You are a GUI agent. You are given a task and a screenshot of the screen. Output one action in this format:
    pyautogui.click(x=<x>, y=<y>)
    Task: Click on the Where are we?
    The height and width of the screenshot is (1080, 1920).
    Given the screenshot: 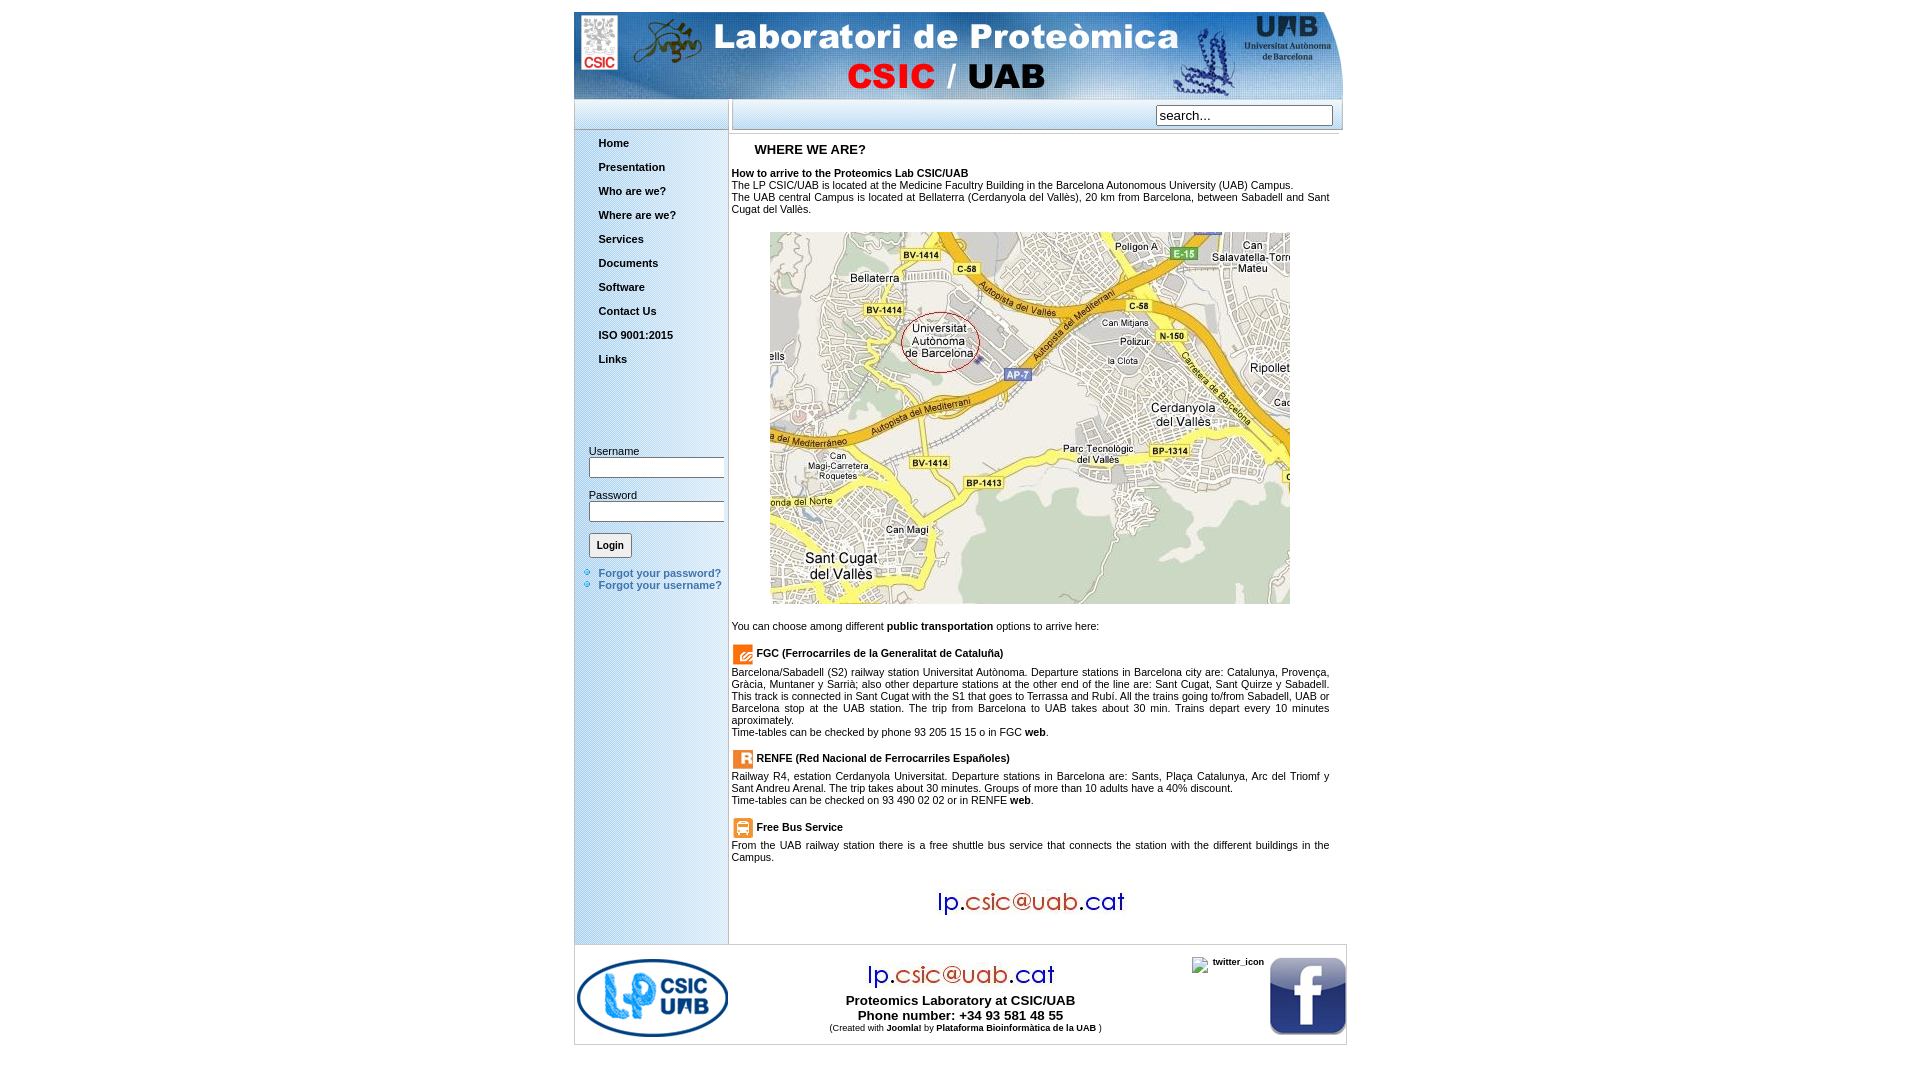 What is the action you would take?
    pyautogui.click(x=630, y=215)
    